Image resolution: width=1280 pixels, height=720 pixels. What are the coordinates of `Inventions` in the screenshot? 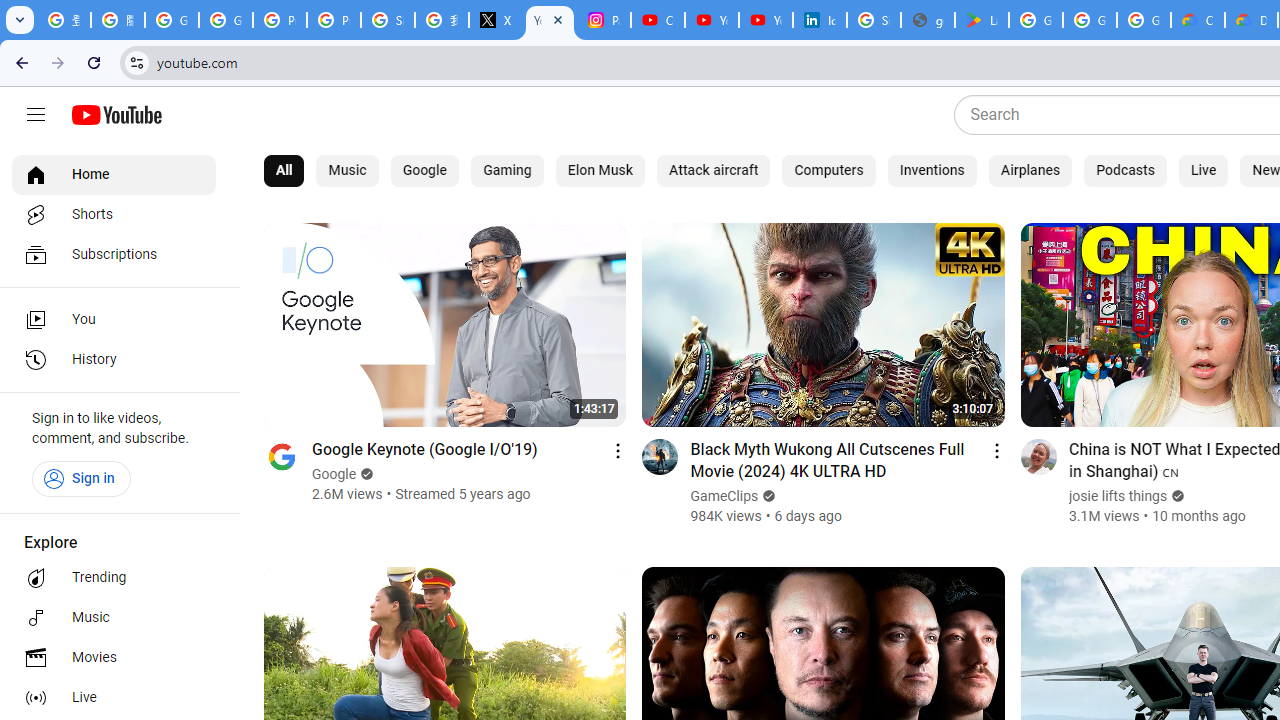 It's located at (932, 170).